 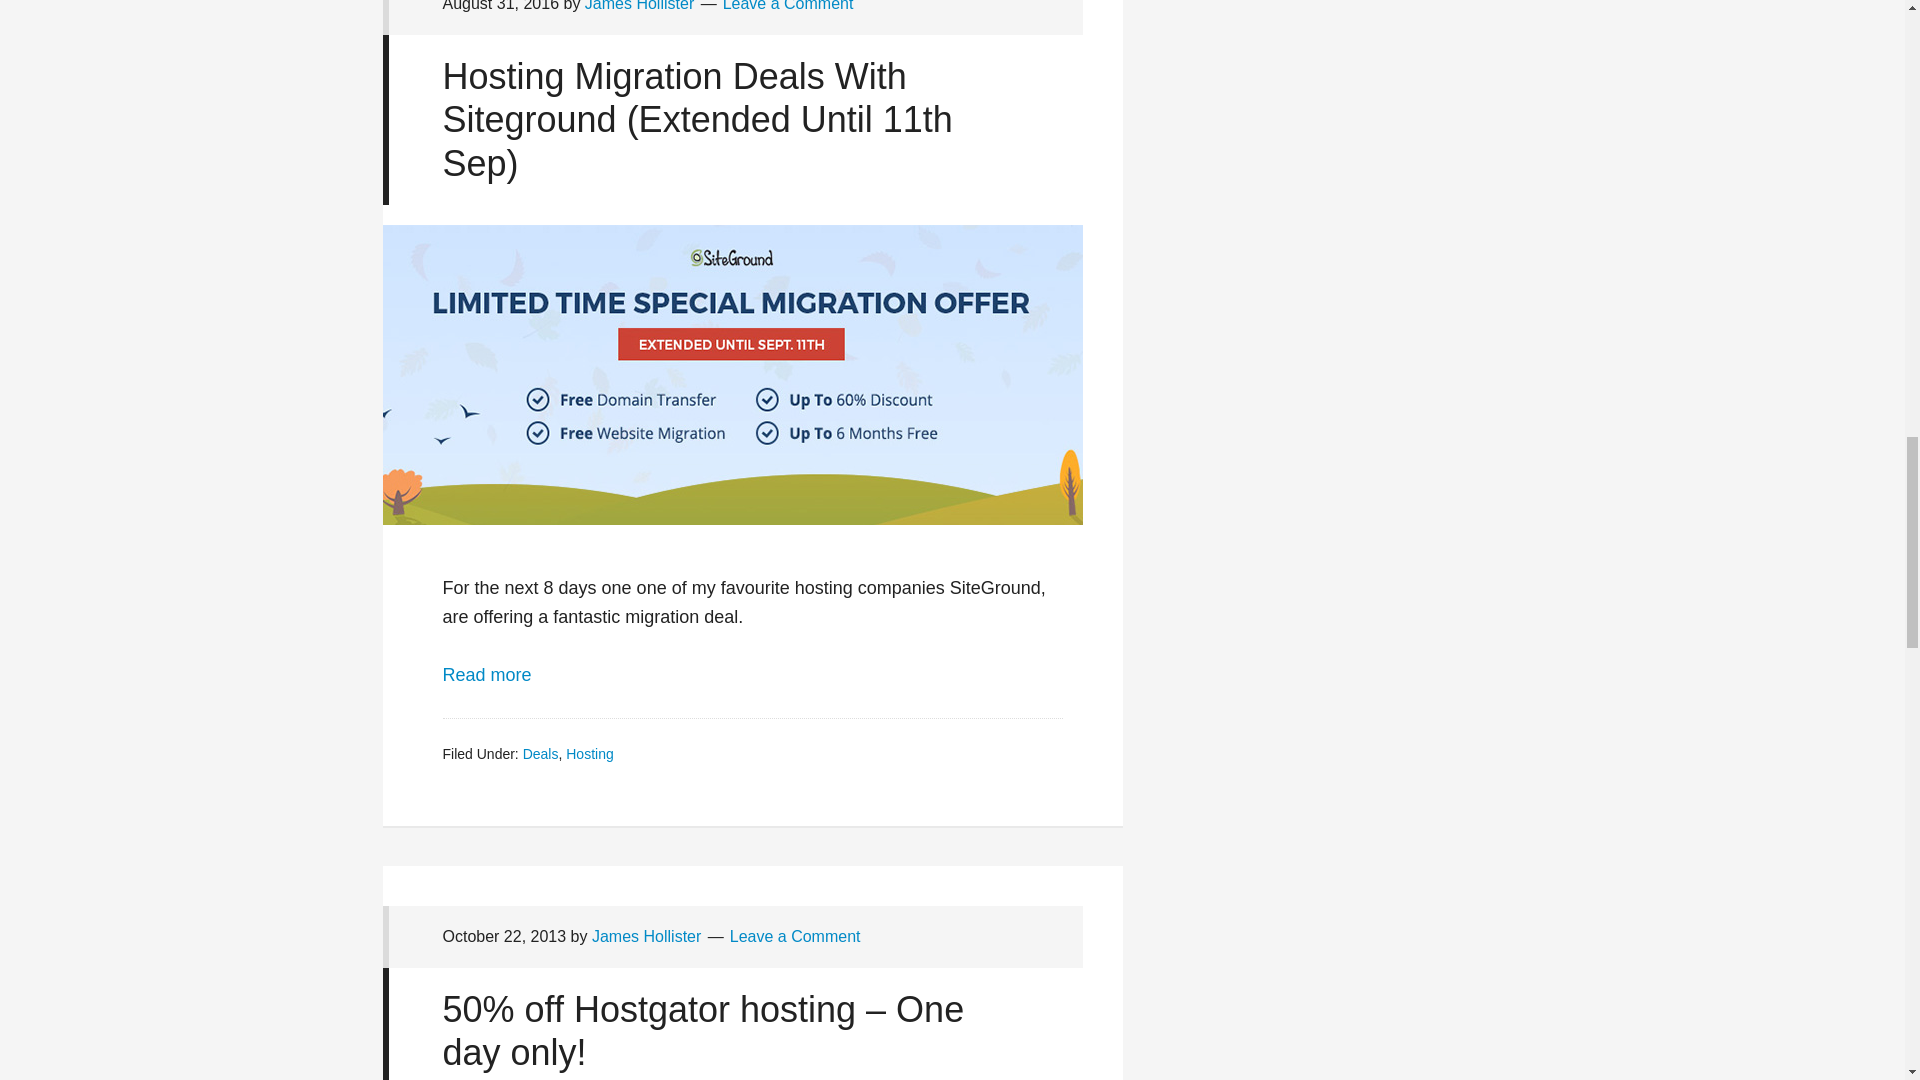 I want to click on Hosting, so click(x=589, y=754).